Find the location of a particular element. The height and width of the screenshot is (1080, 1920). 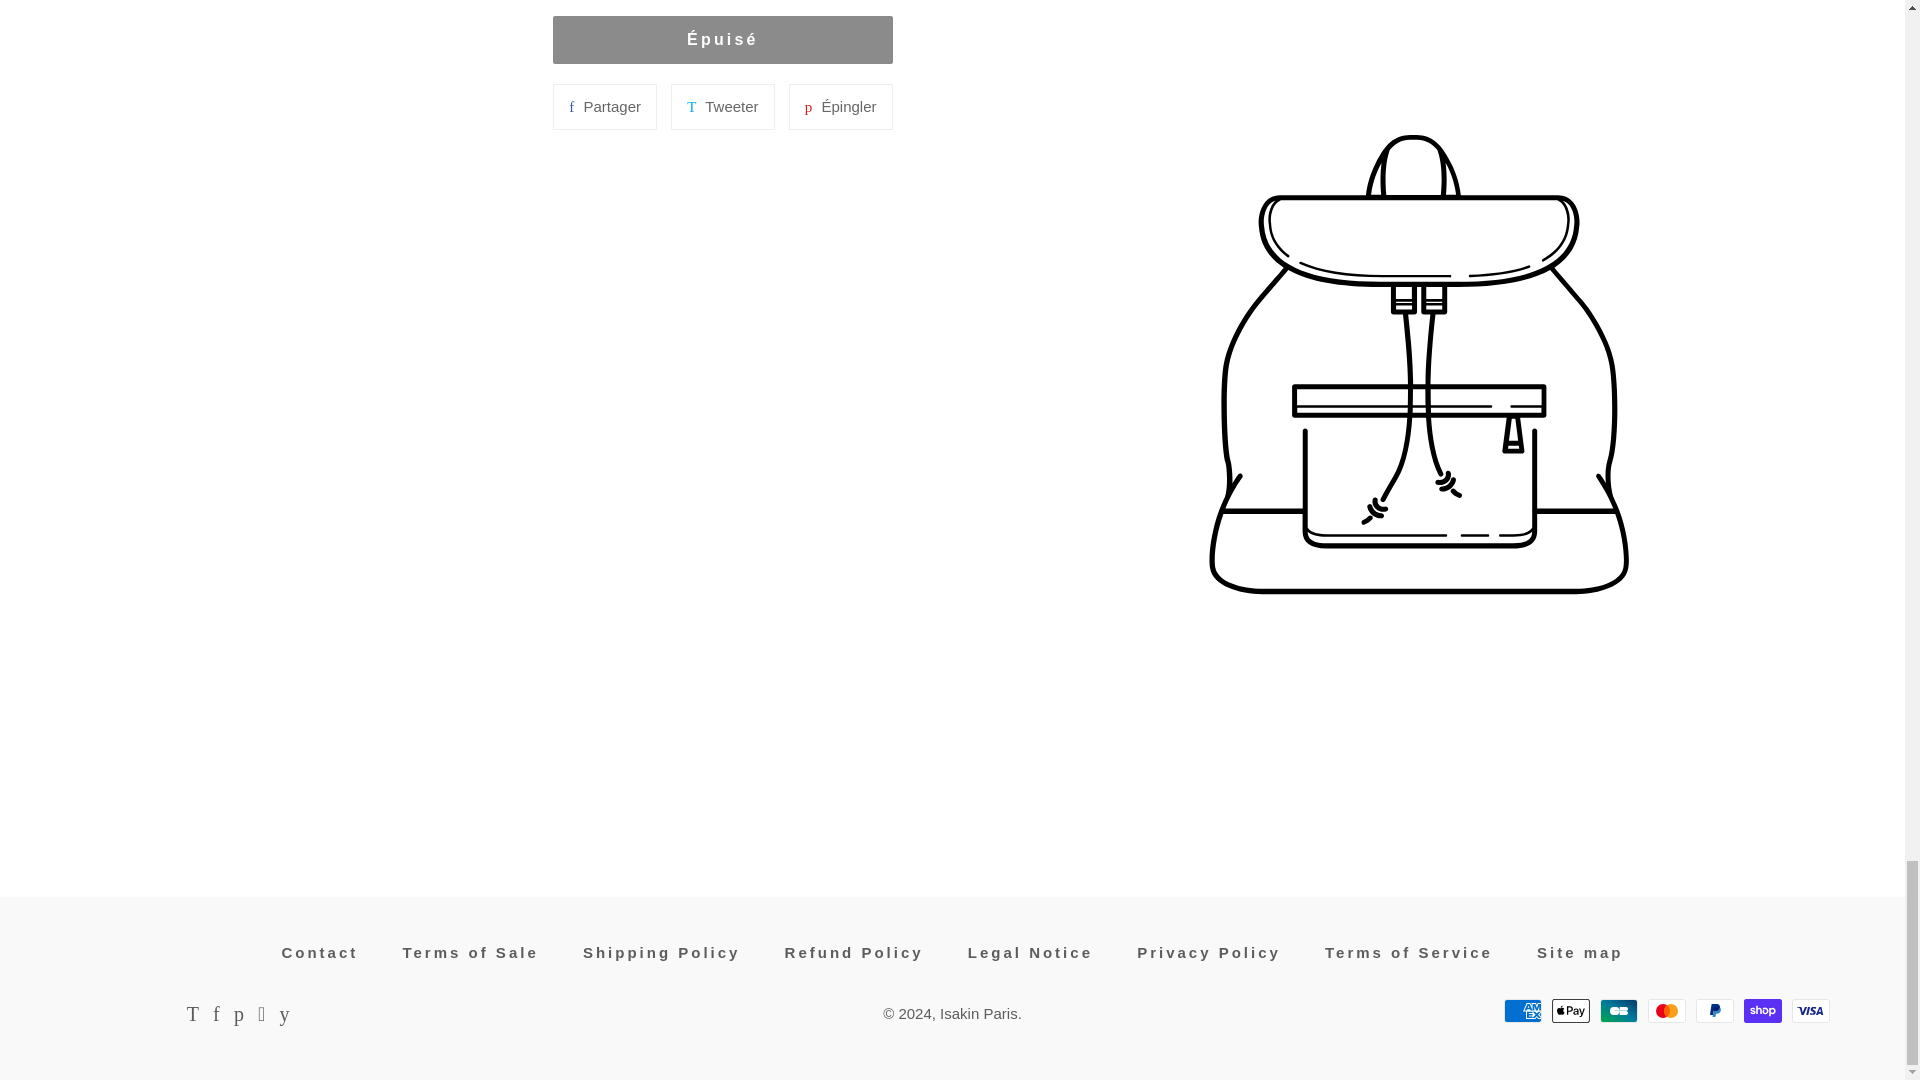

PayPal is located at coordinates (1714, 1010).